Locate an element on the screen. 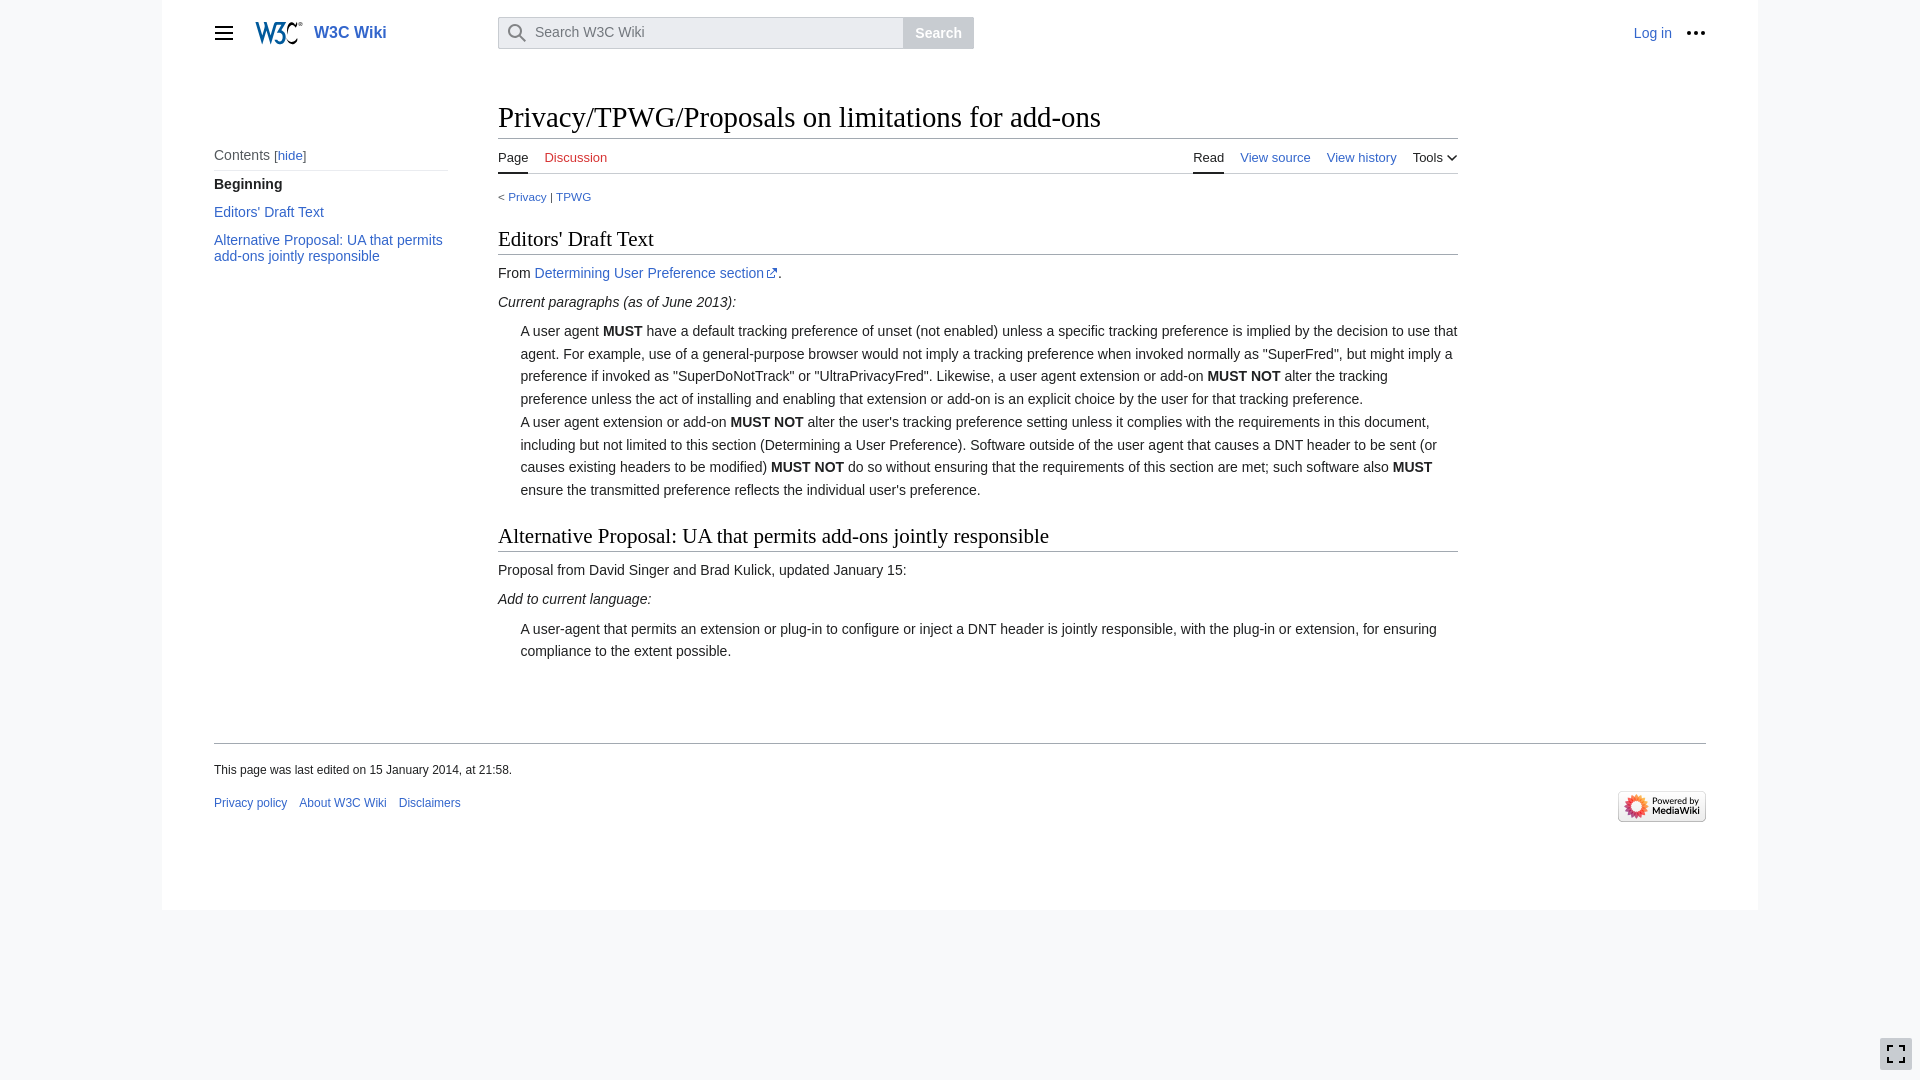 Image resolution: width=1920 pixels, height=1080 pixels. More options is located at coordinates (1696, 32).